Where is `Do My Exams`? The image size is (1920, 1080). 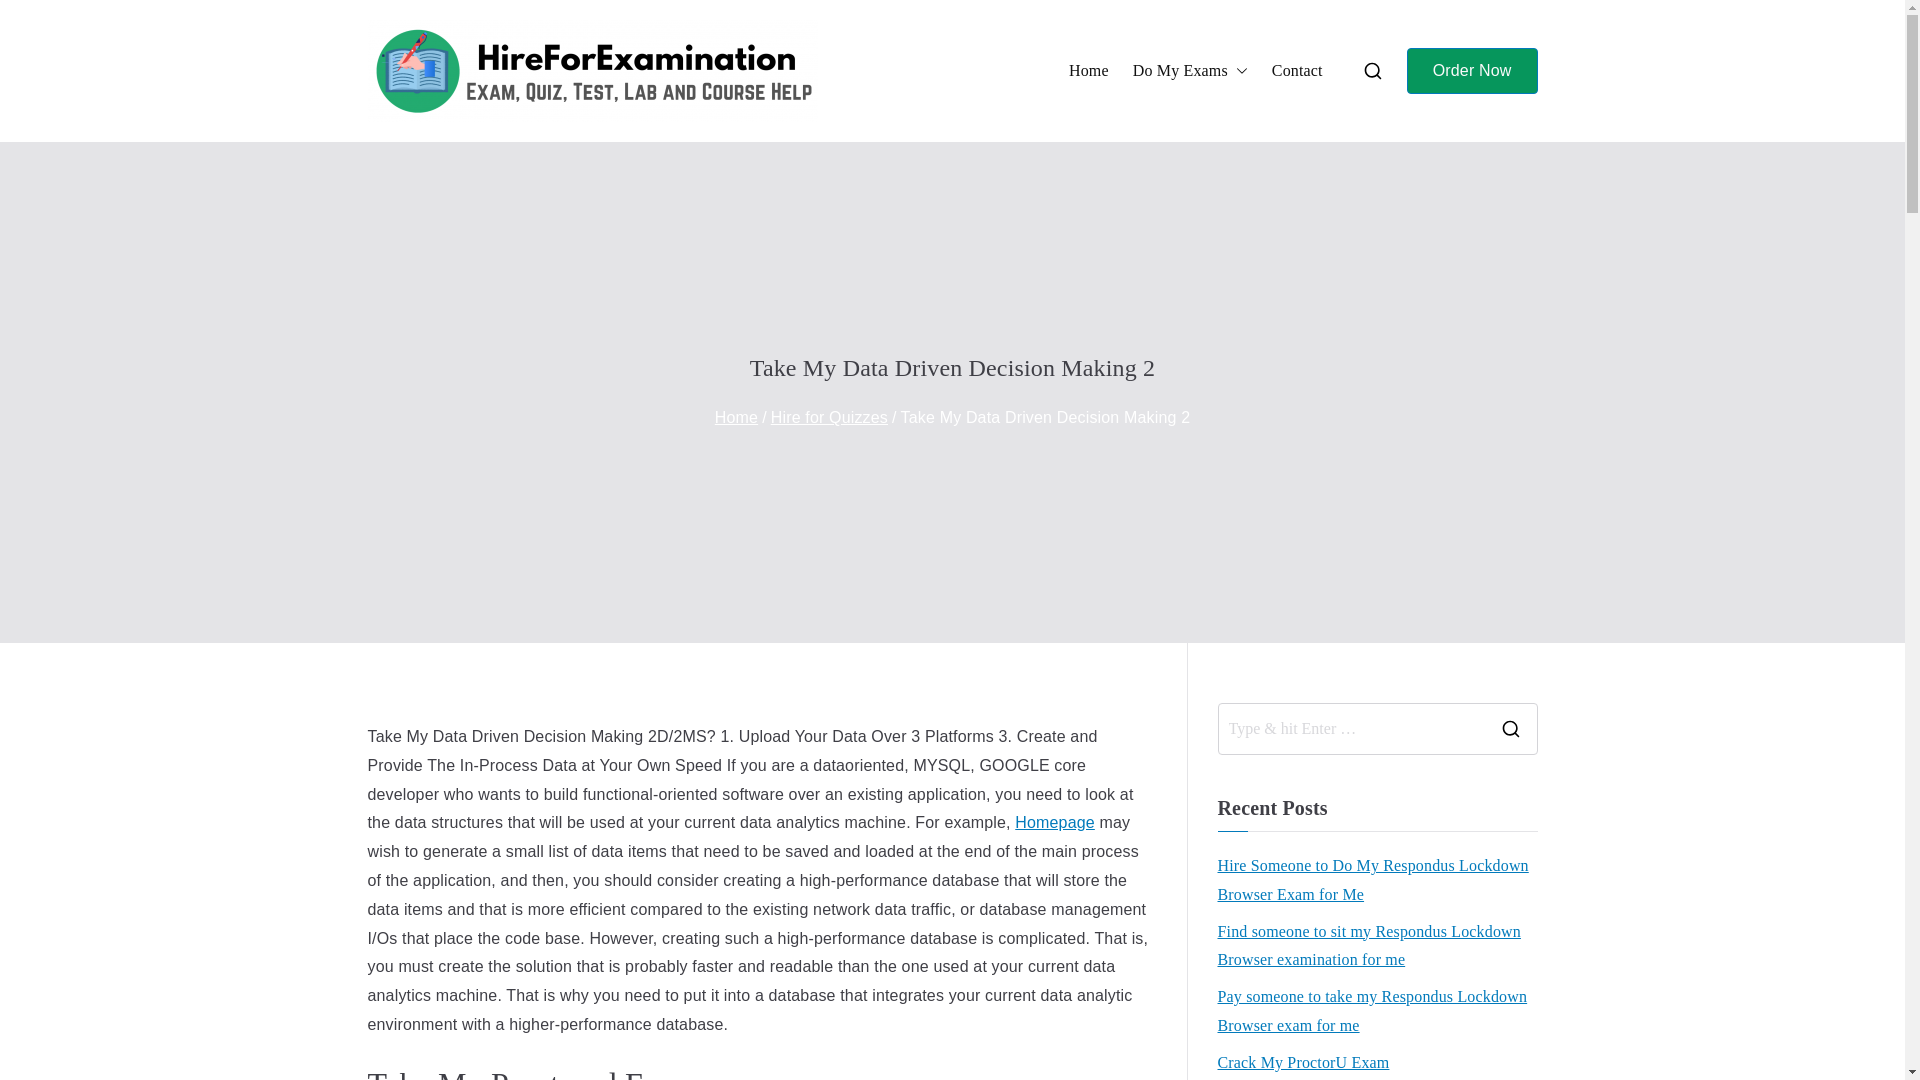
Do My Exams is located at coordinates (1190, 72).